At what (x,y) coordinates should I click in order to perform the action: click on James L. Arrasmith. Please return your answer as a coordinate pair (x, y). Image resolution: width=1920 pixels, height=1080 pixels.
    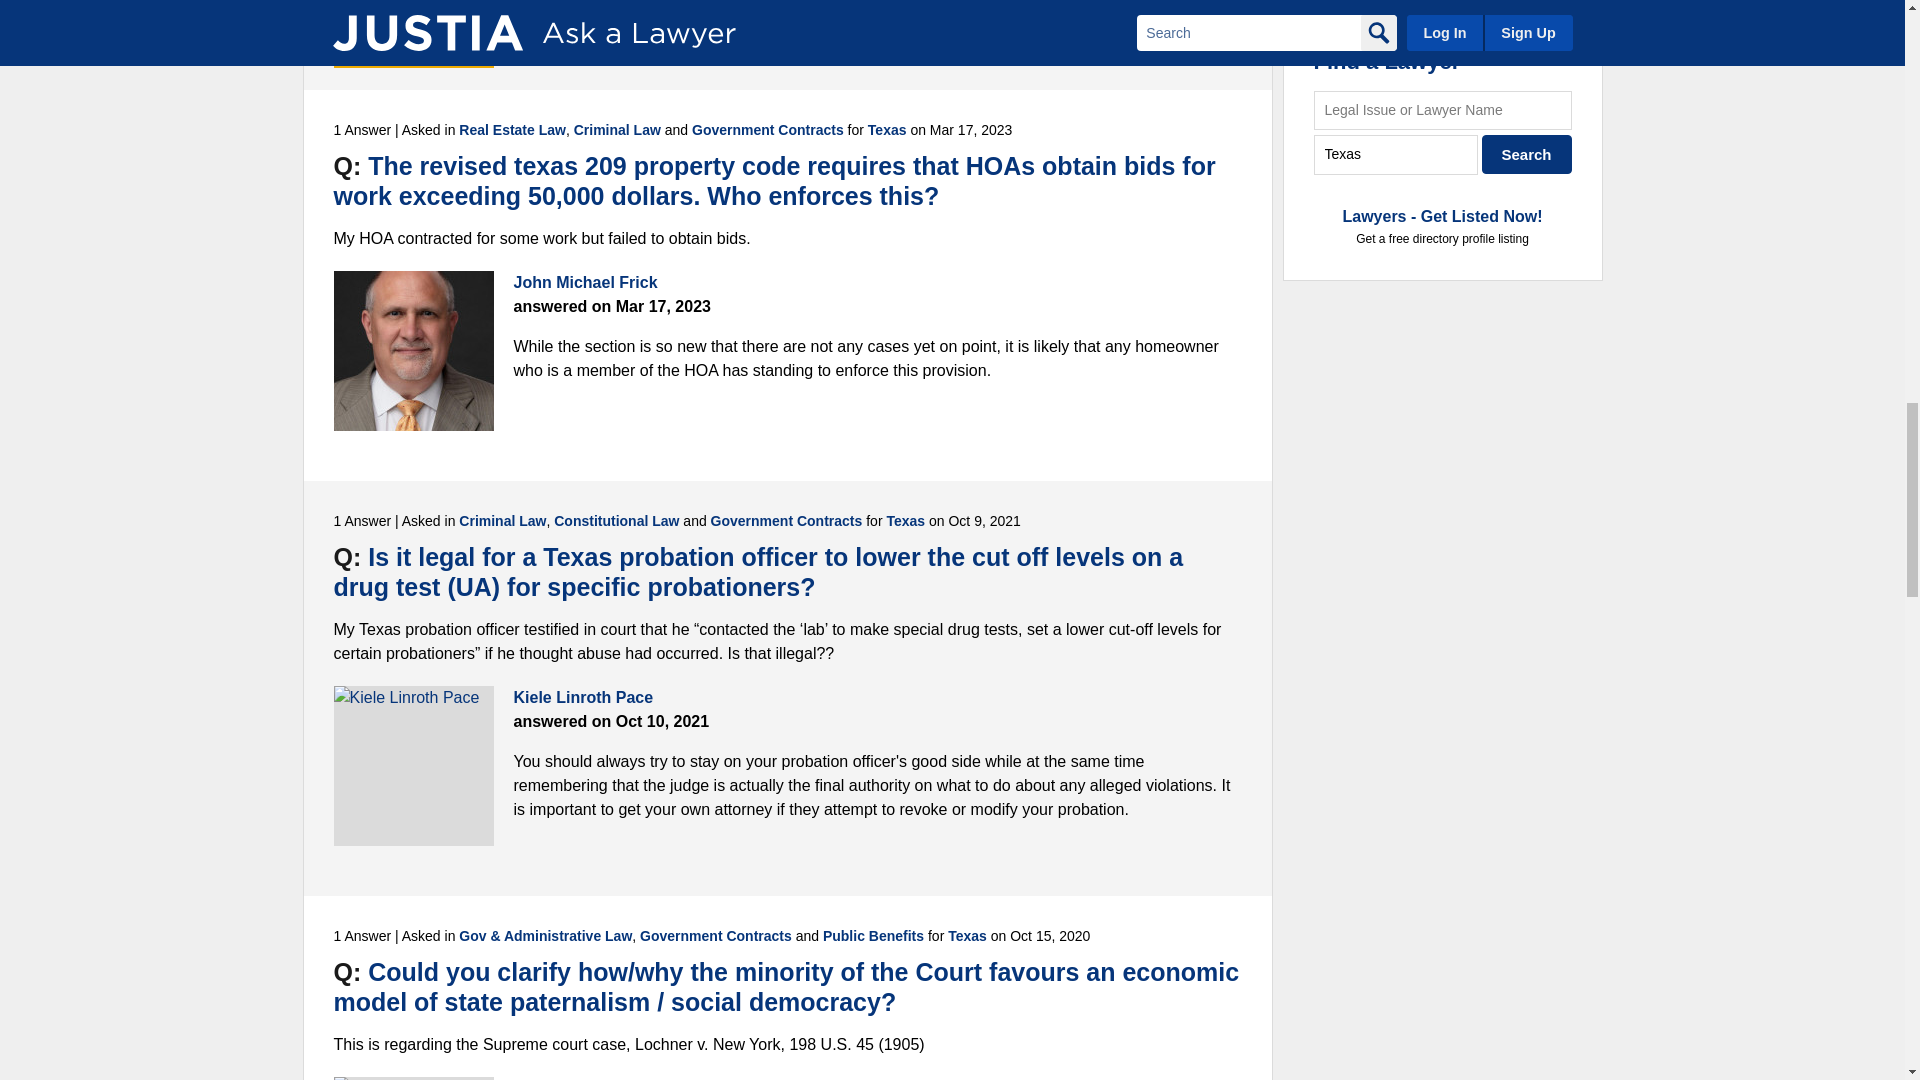
    Looking at the image, I should click on (414, 20).